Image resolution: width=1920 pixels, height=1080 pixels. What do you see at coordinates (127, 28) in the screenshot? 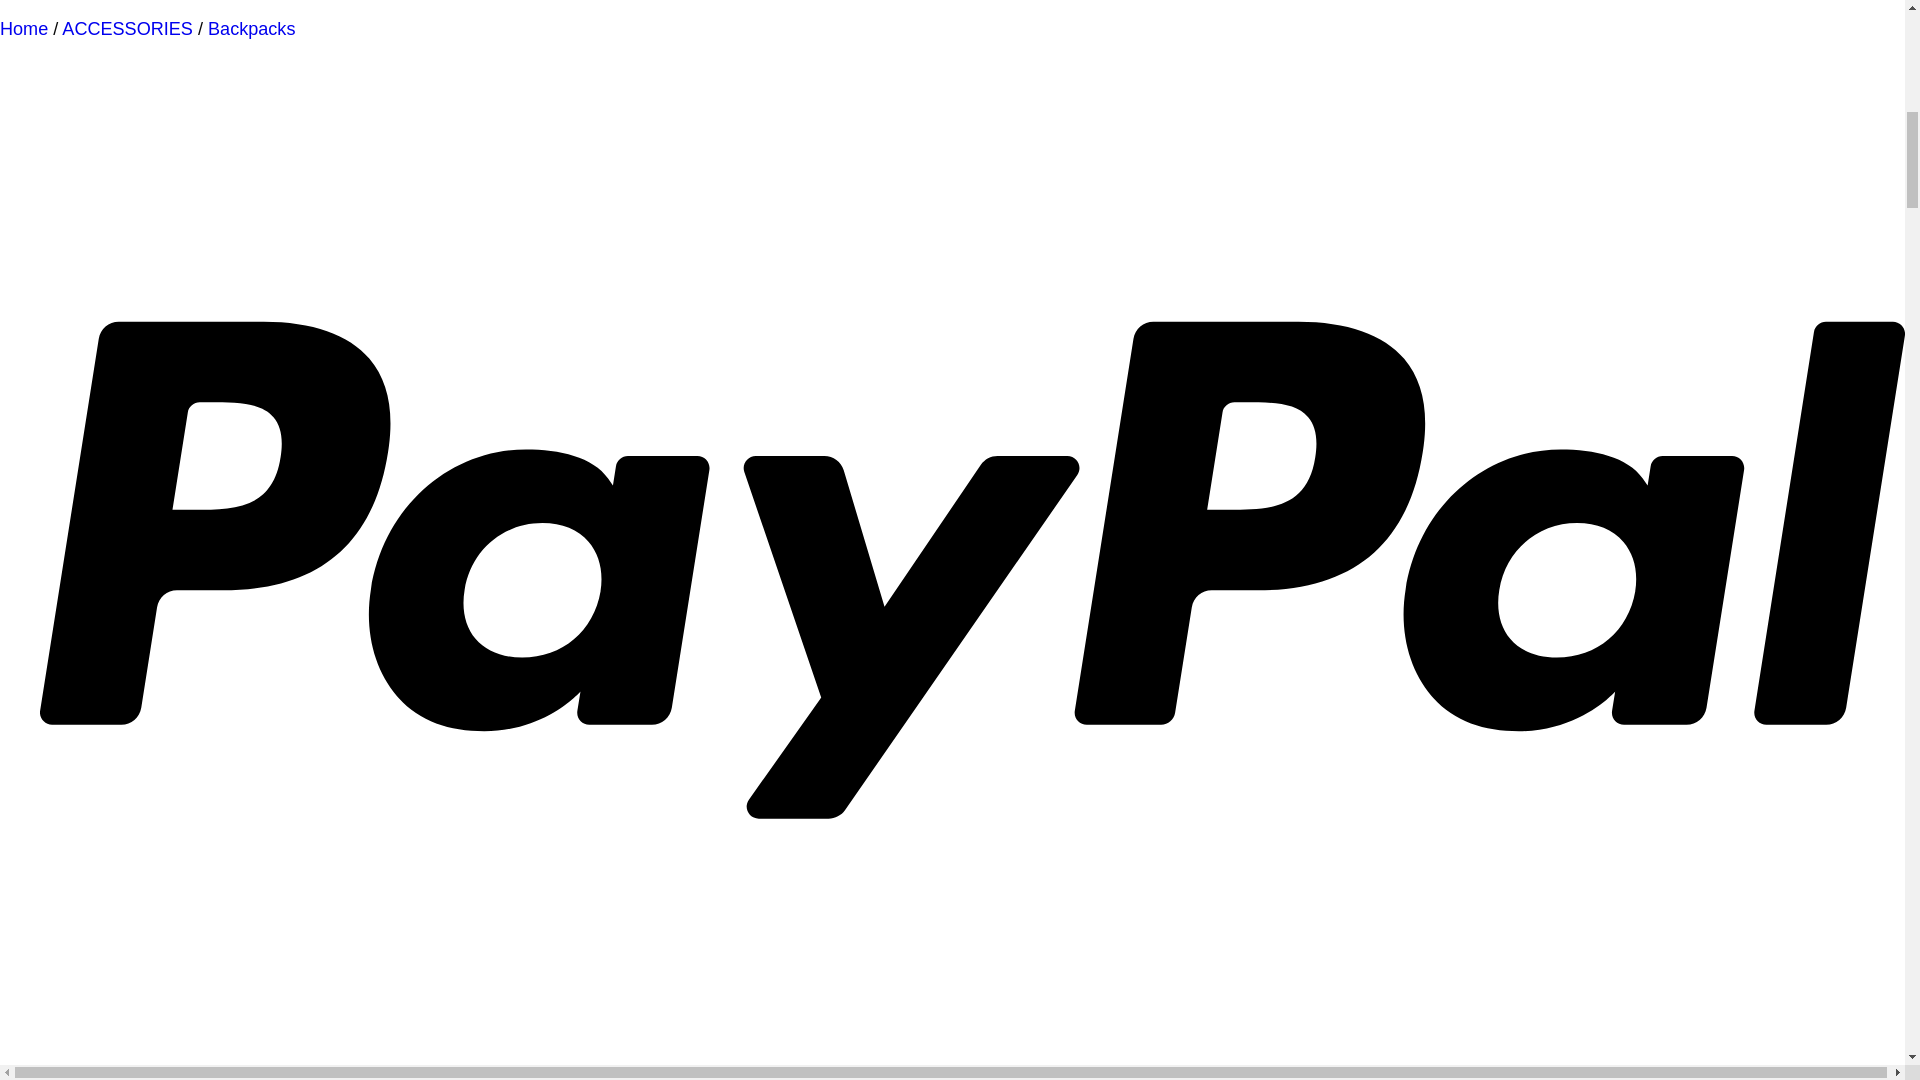
I see `ACCESSORIES` at bounding box center [127, 28].